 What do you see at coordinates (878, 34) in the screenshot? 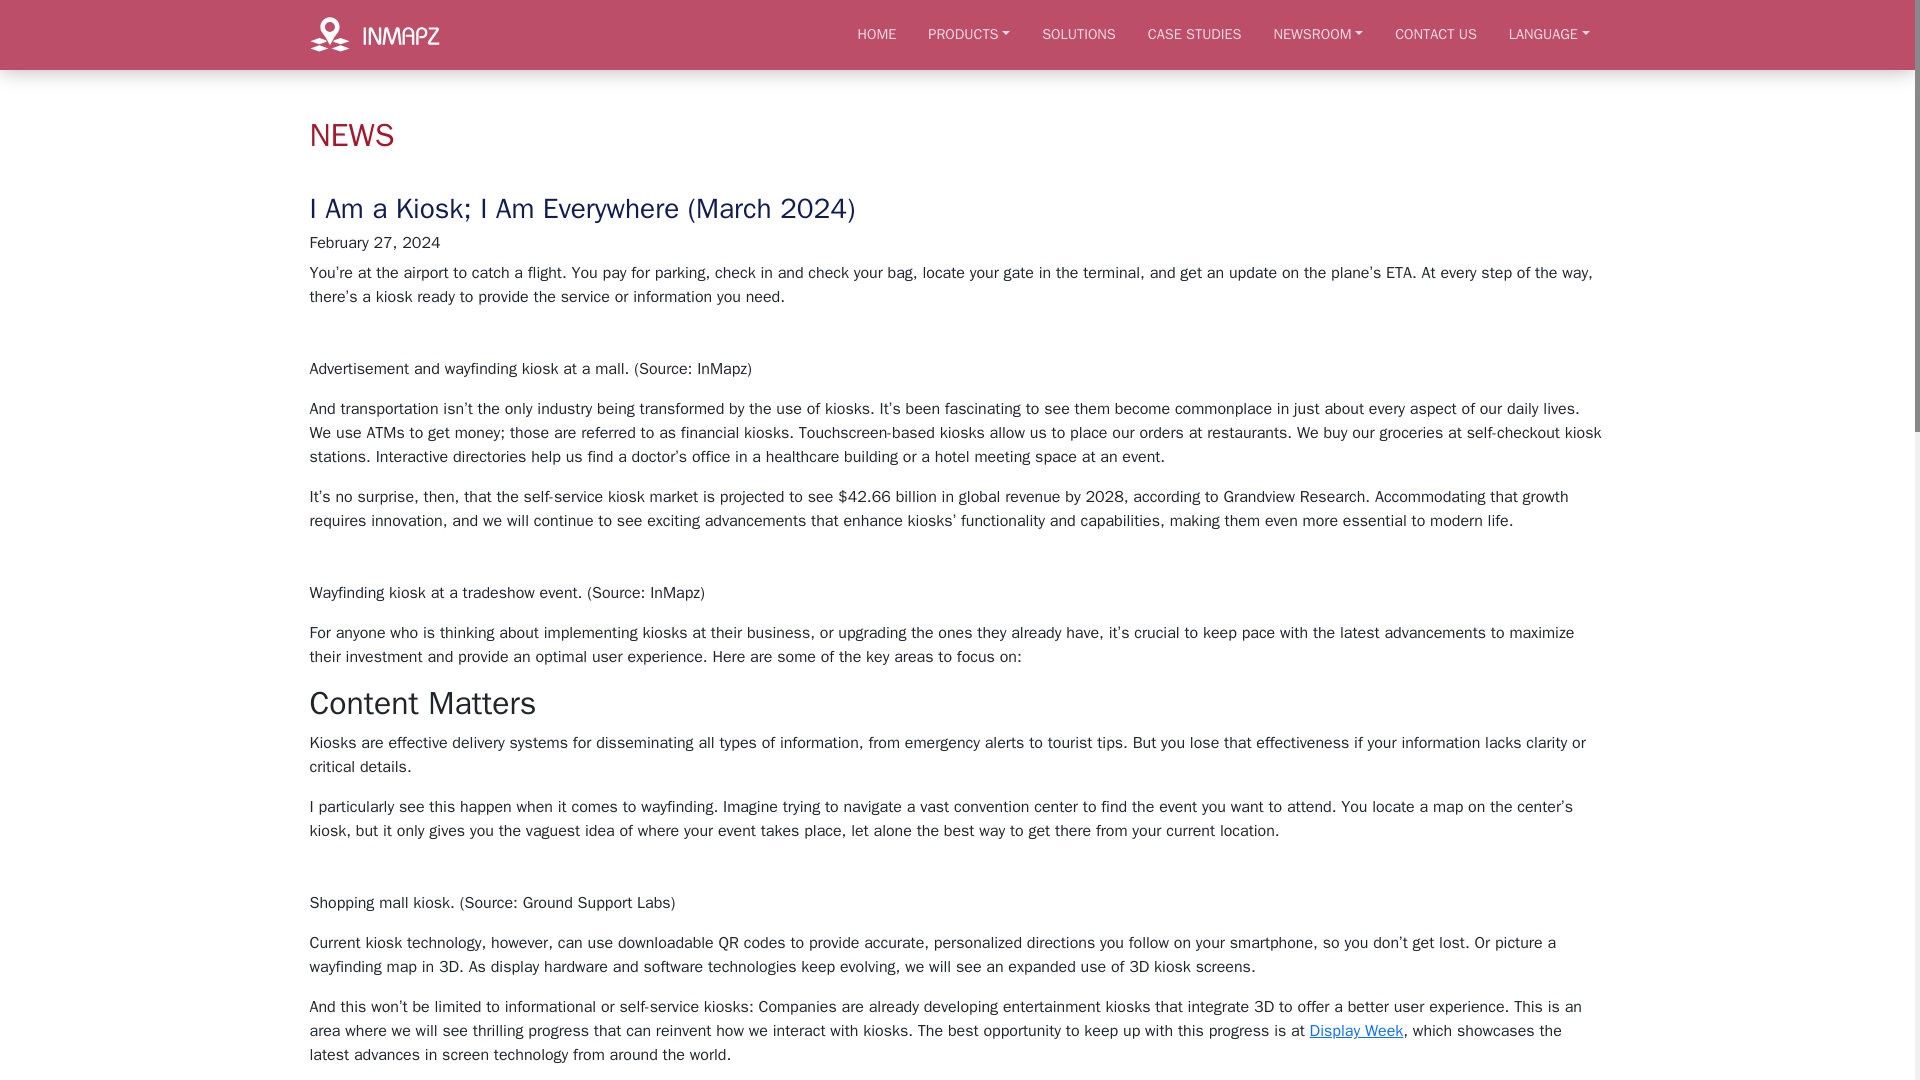
I see `HOME` at bounding box center [878, 34].